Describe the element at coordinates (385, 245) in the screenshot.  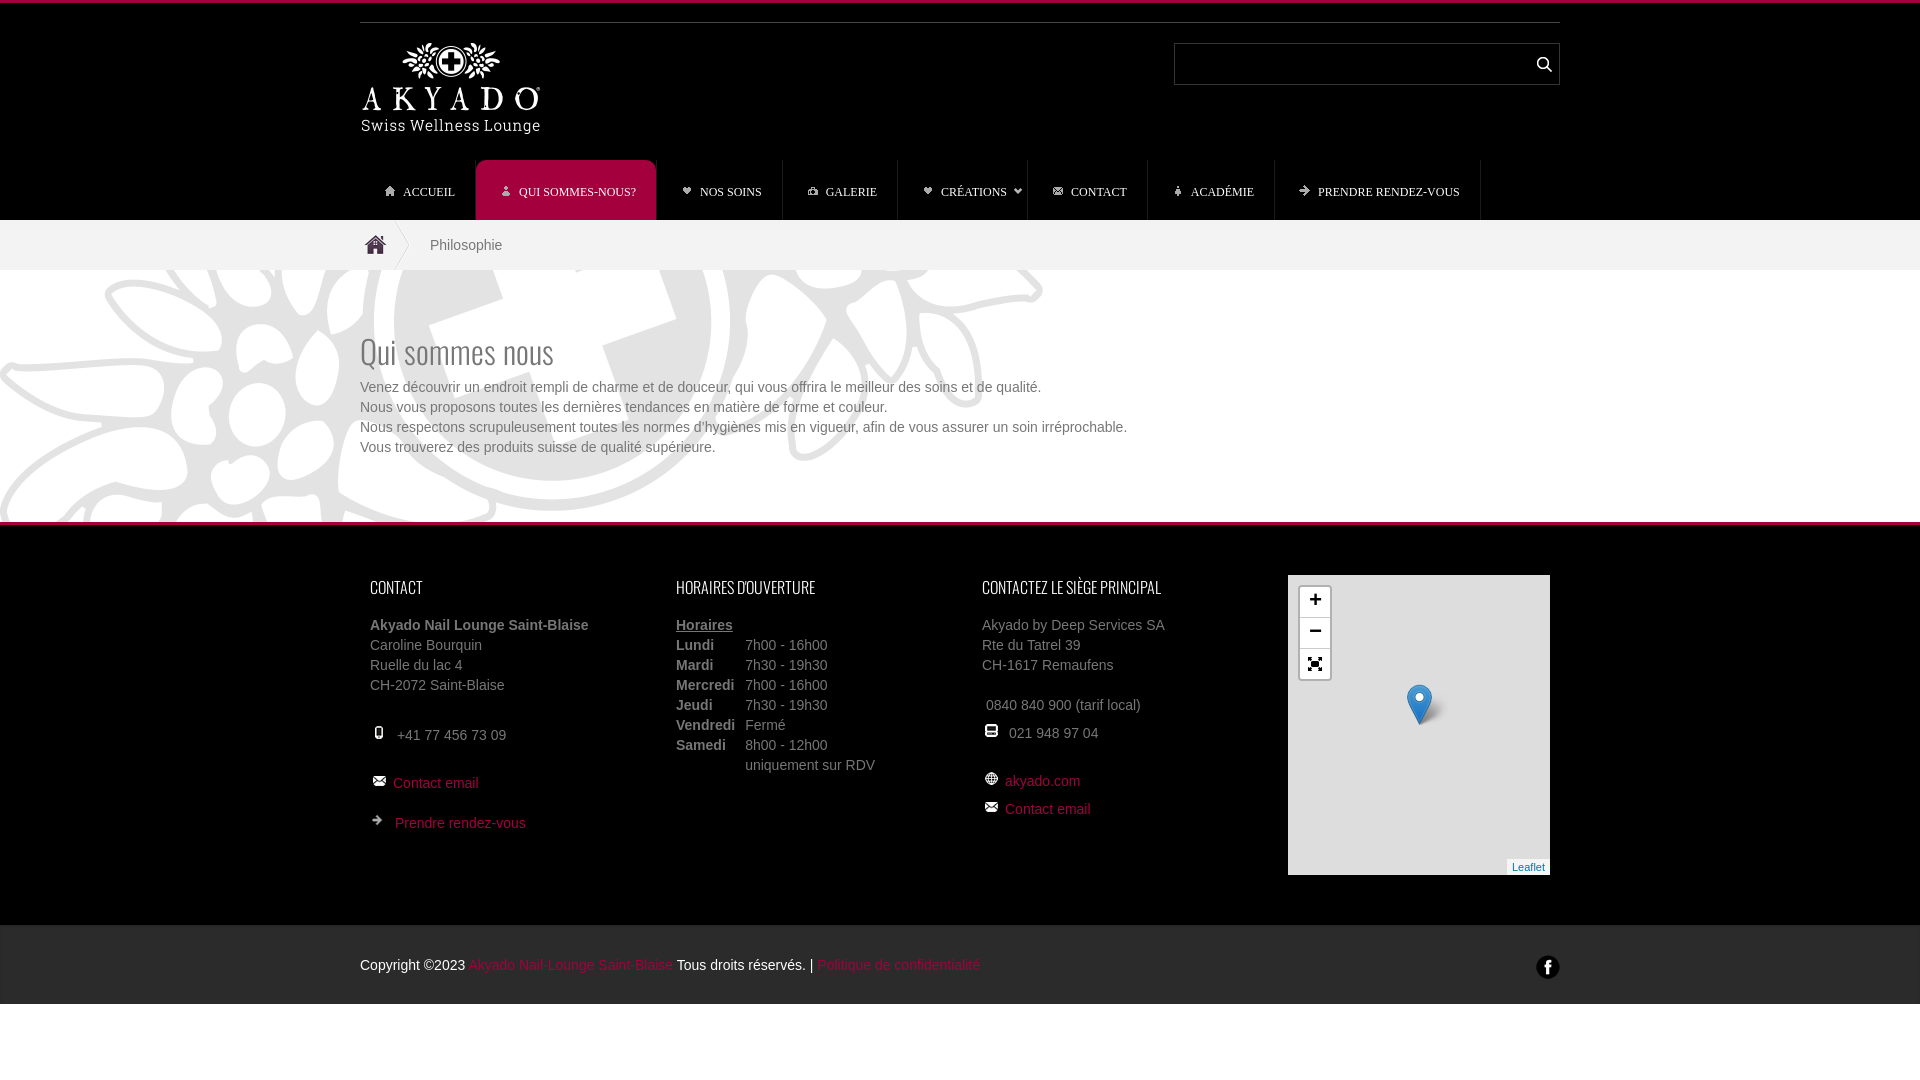
I see `Accueil` at that location.